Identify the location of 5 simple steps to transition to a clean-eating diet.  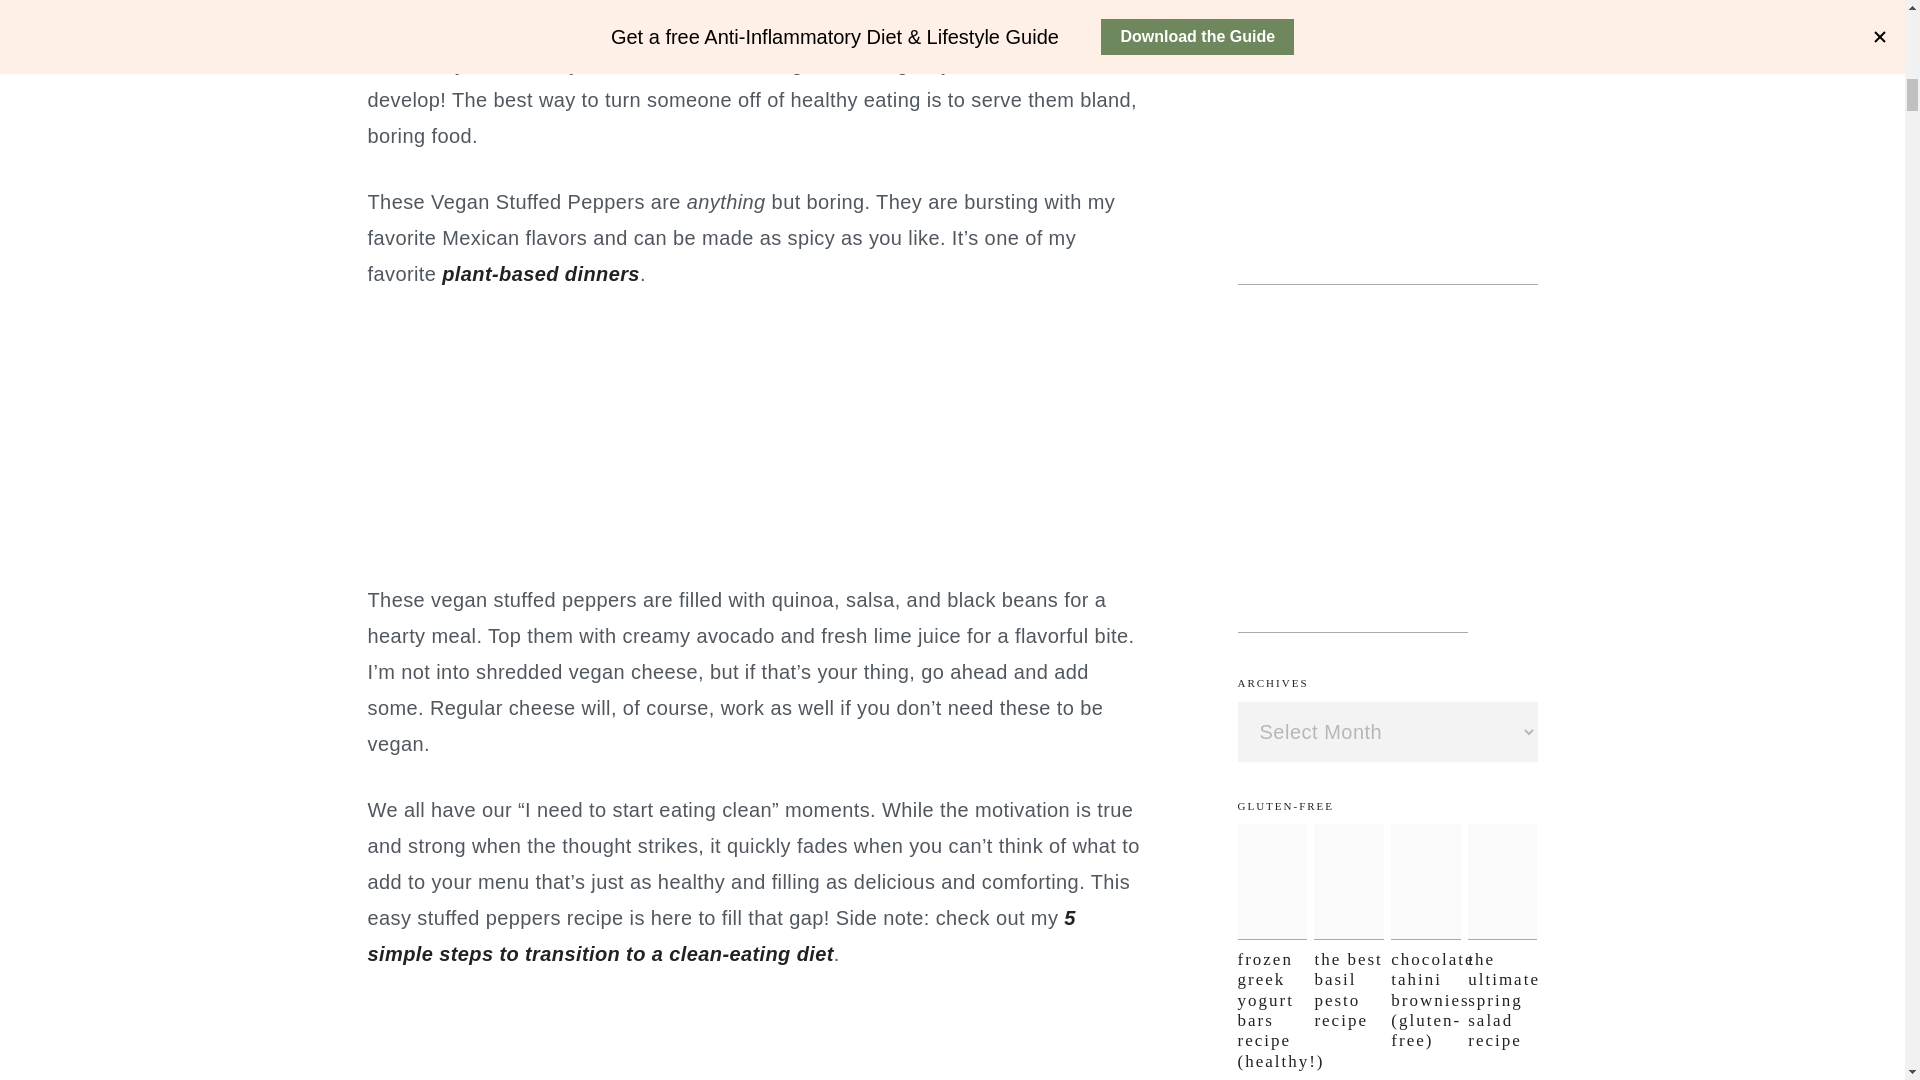
(722, 936).